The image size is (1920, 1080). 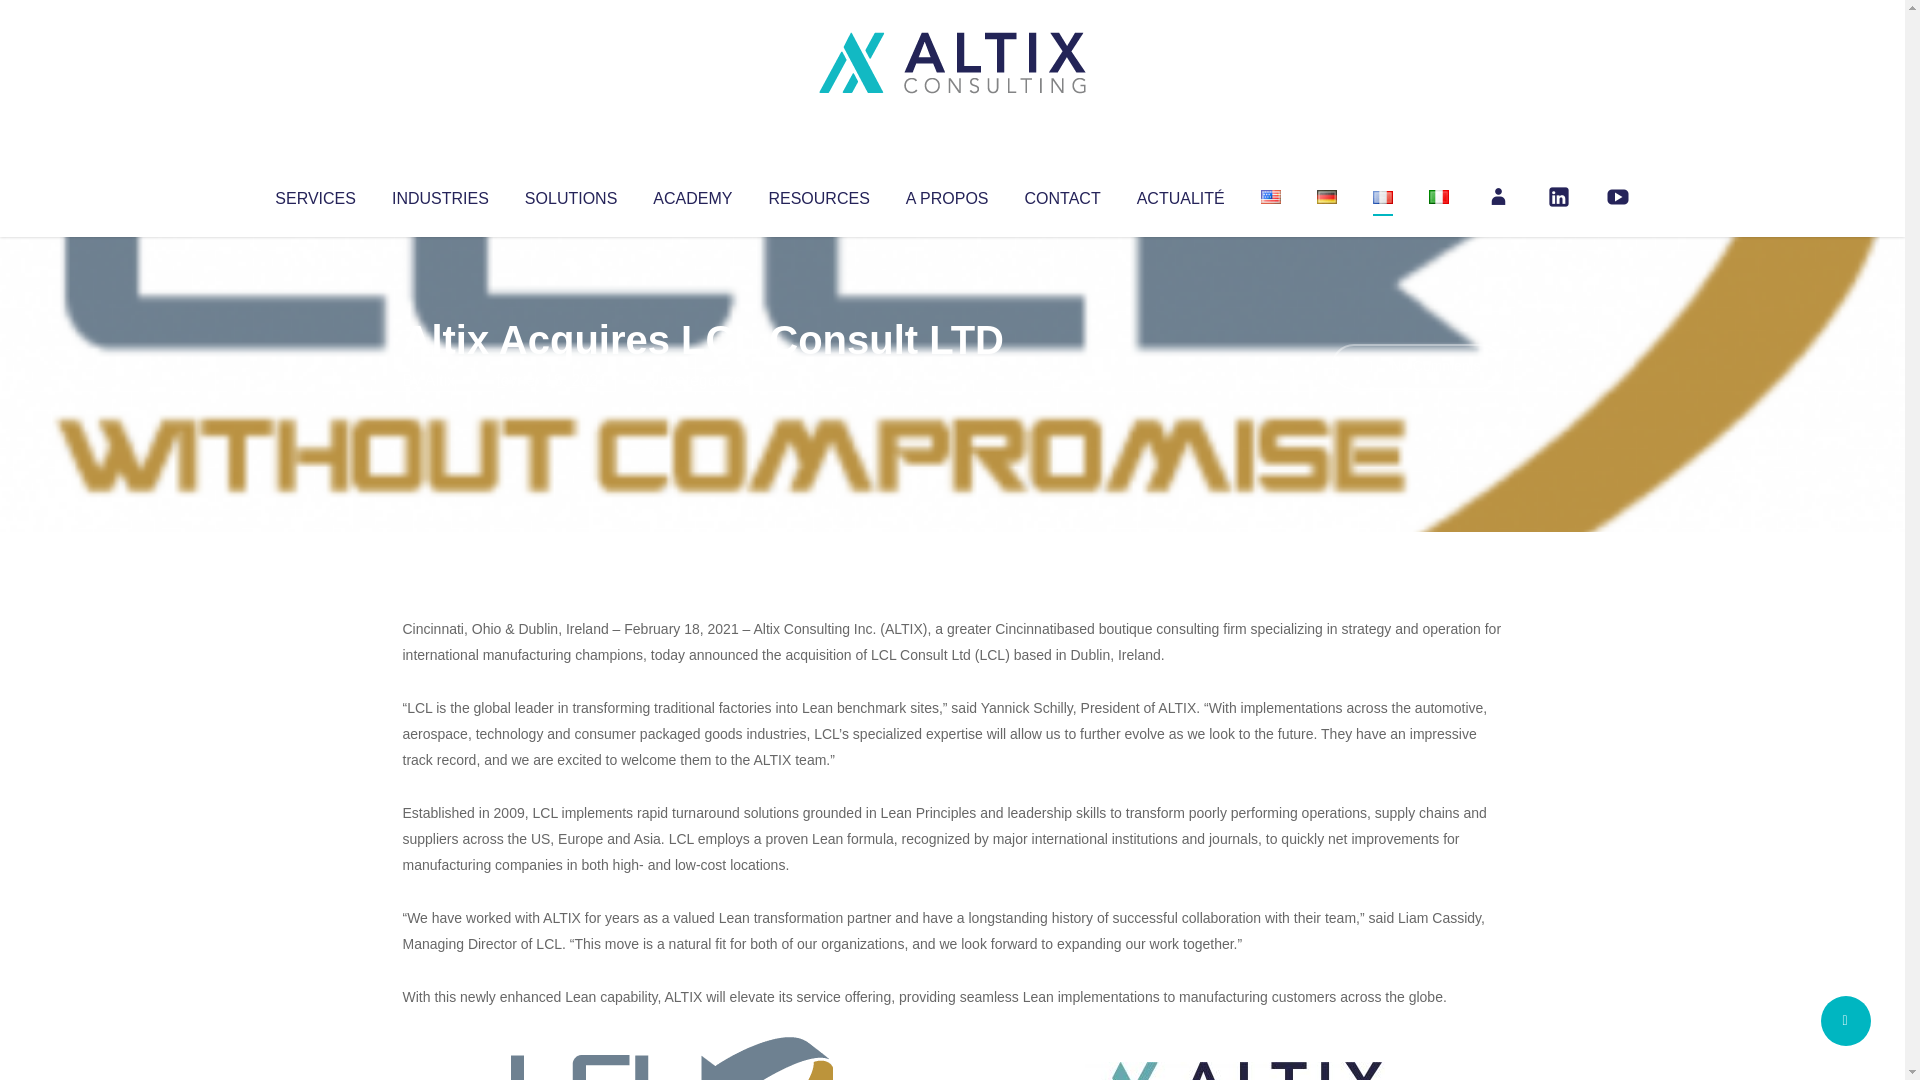 What do you see at coordinates (692, 194) in the screenshot?
I see `ACADEMY` at bounding box center [692, 194].